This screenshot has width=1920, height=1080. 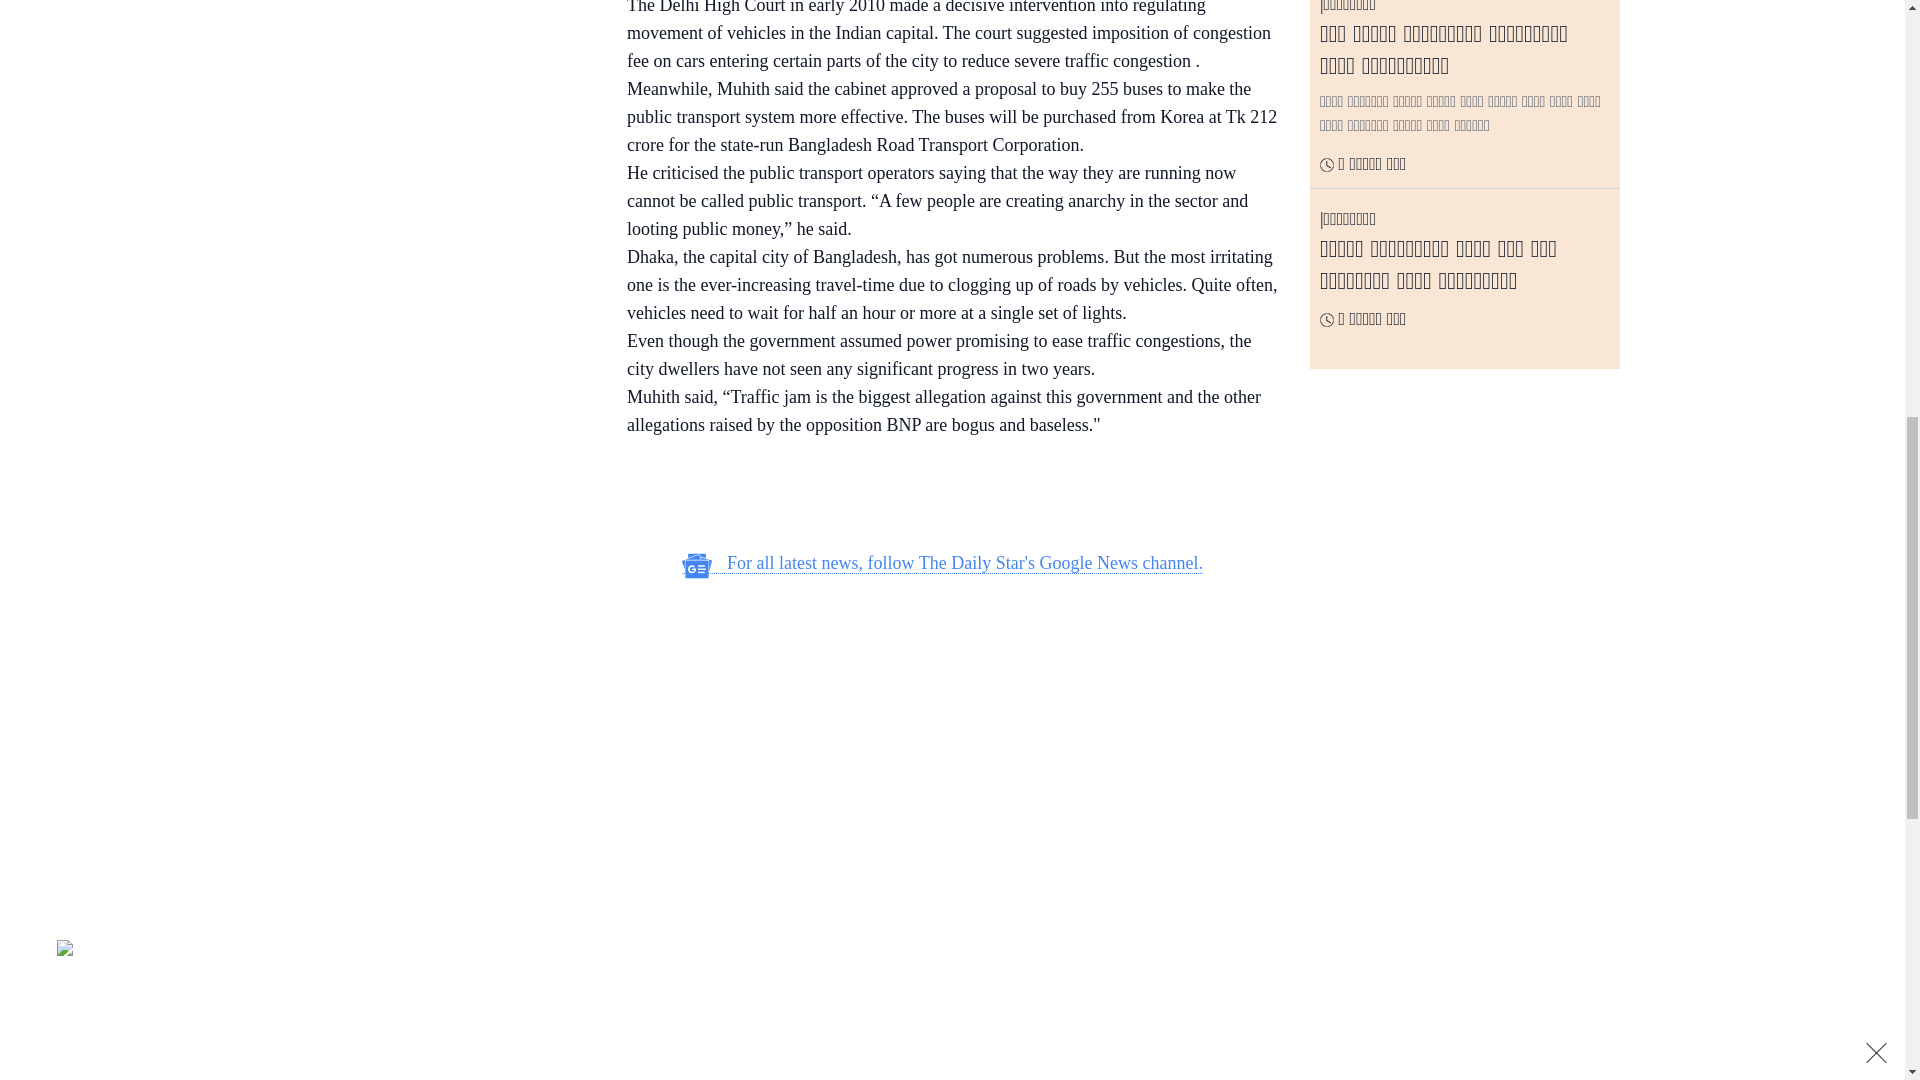 I want to click on 3rd party ad content, so click(x=942, y=722).